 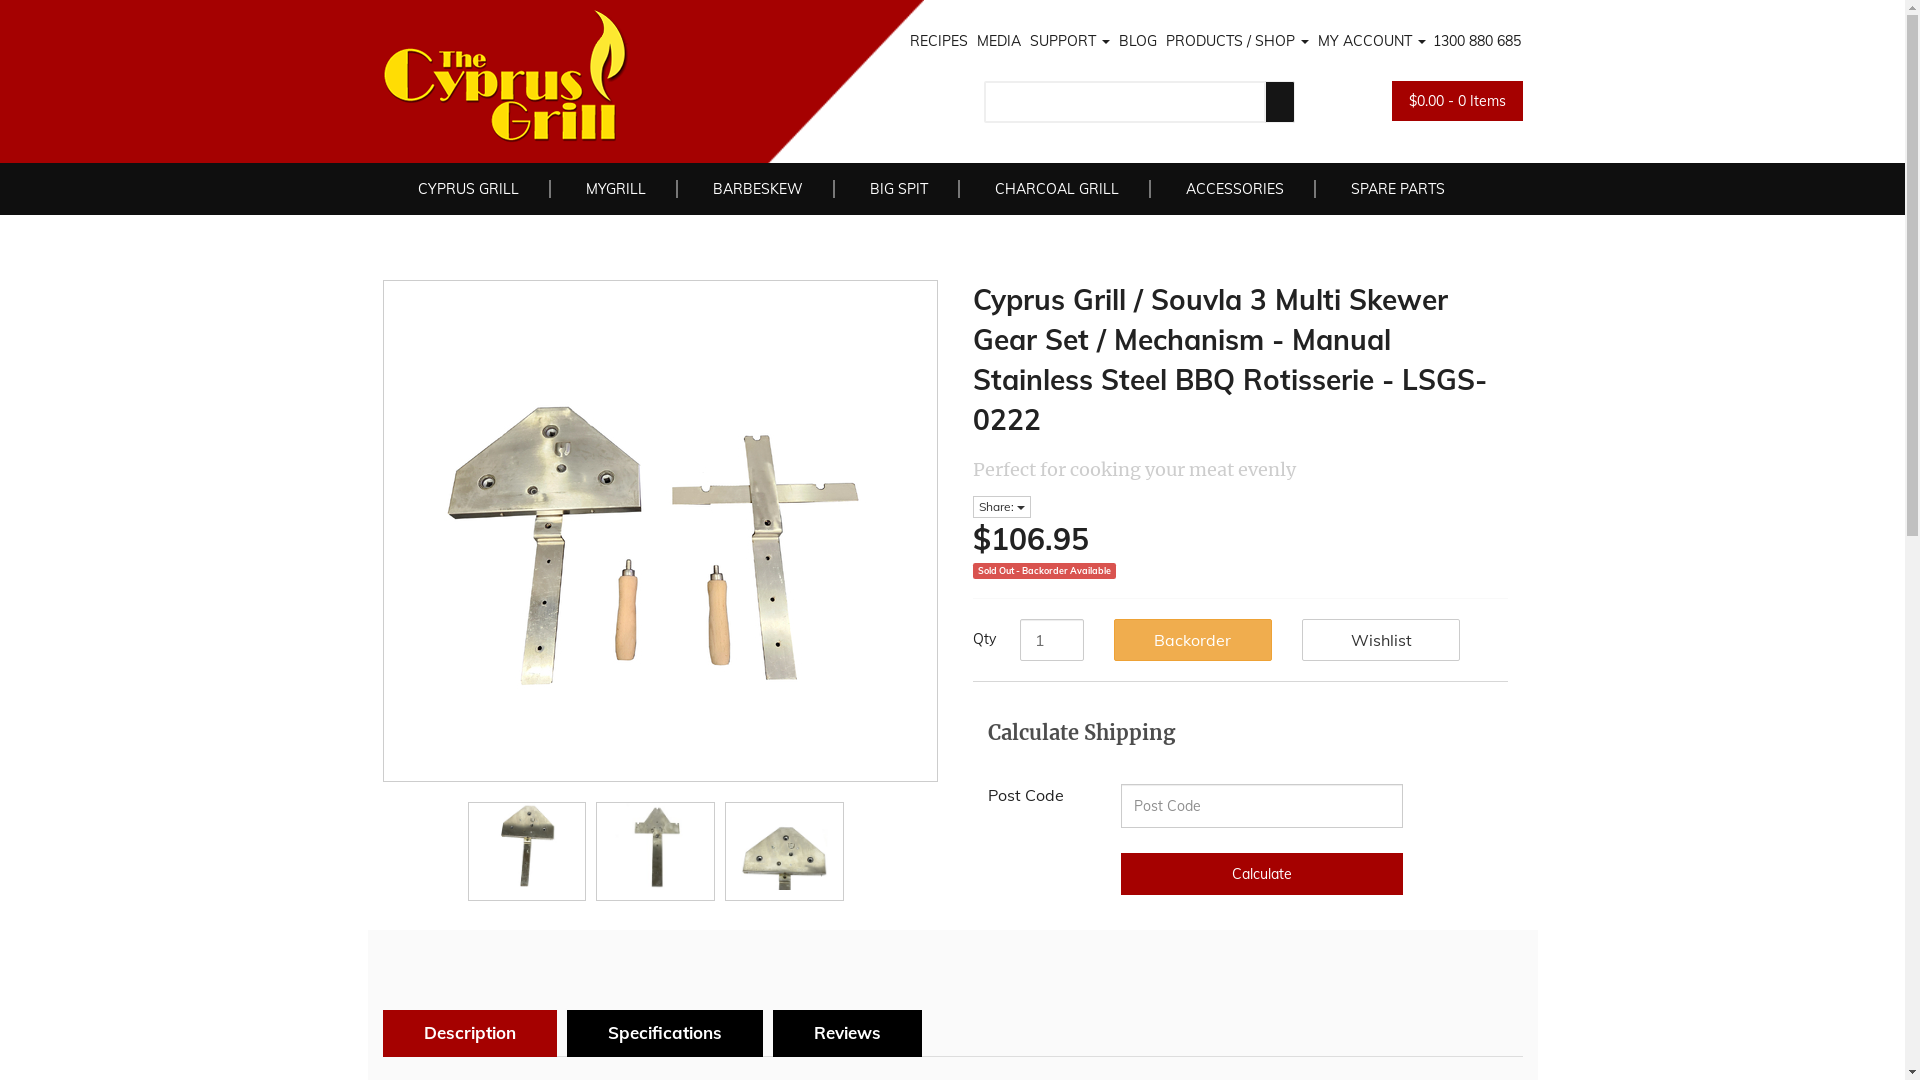 I want to click on PRODUCTS / SHOP, so click(x=1235, y=40).